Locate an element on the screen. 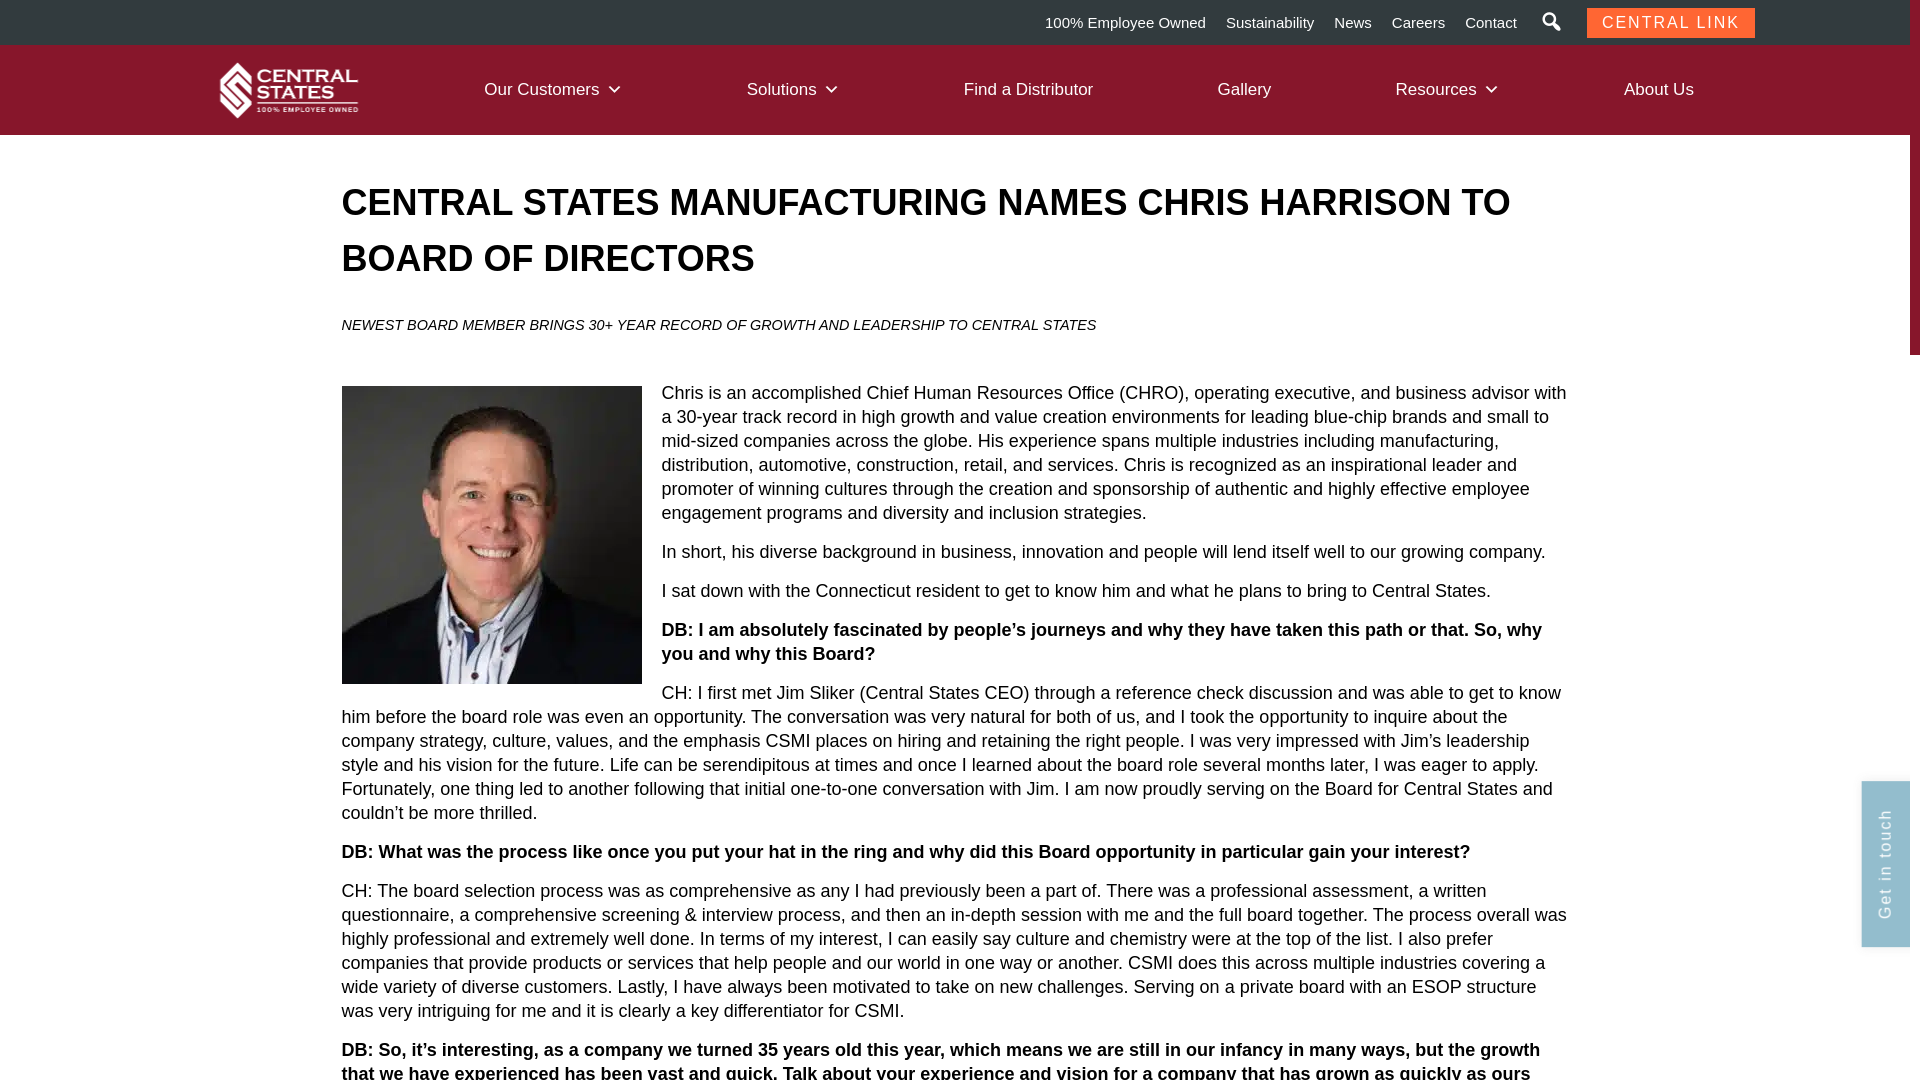 The image size is (1920, 1080). Contact is located at coordinates (1490, 22).